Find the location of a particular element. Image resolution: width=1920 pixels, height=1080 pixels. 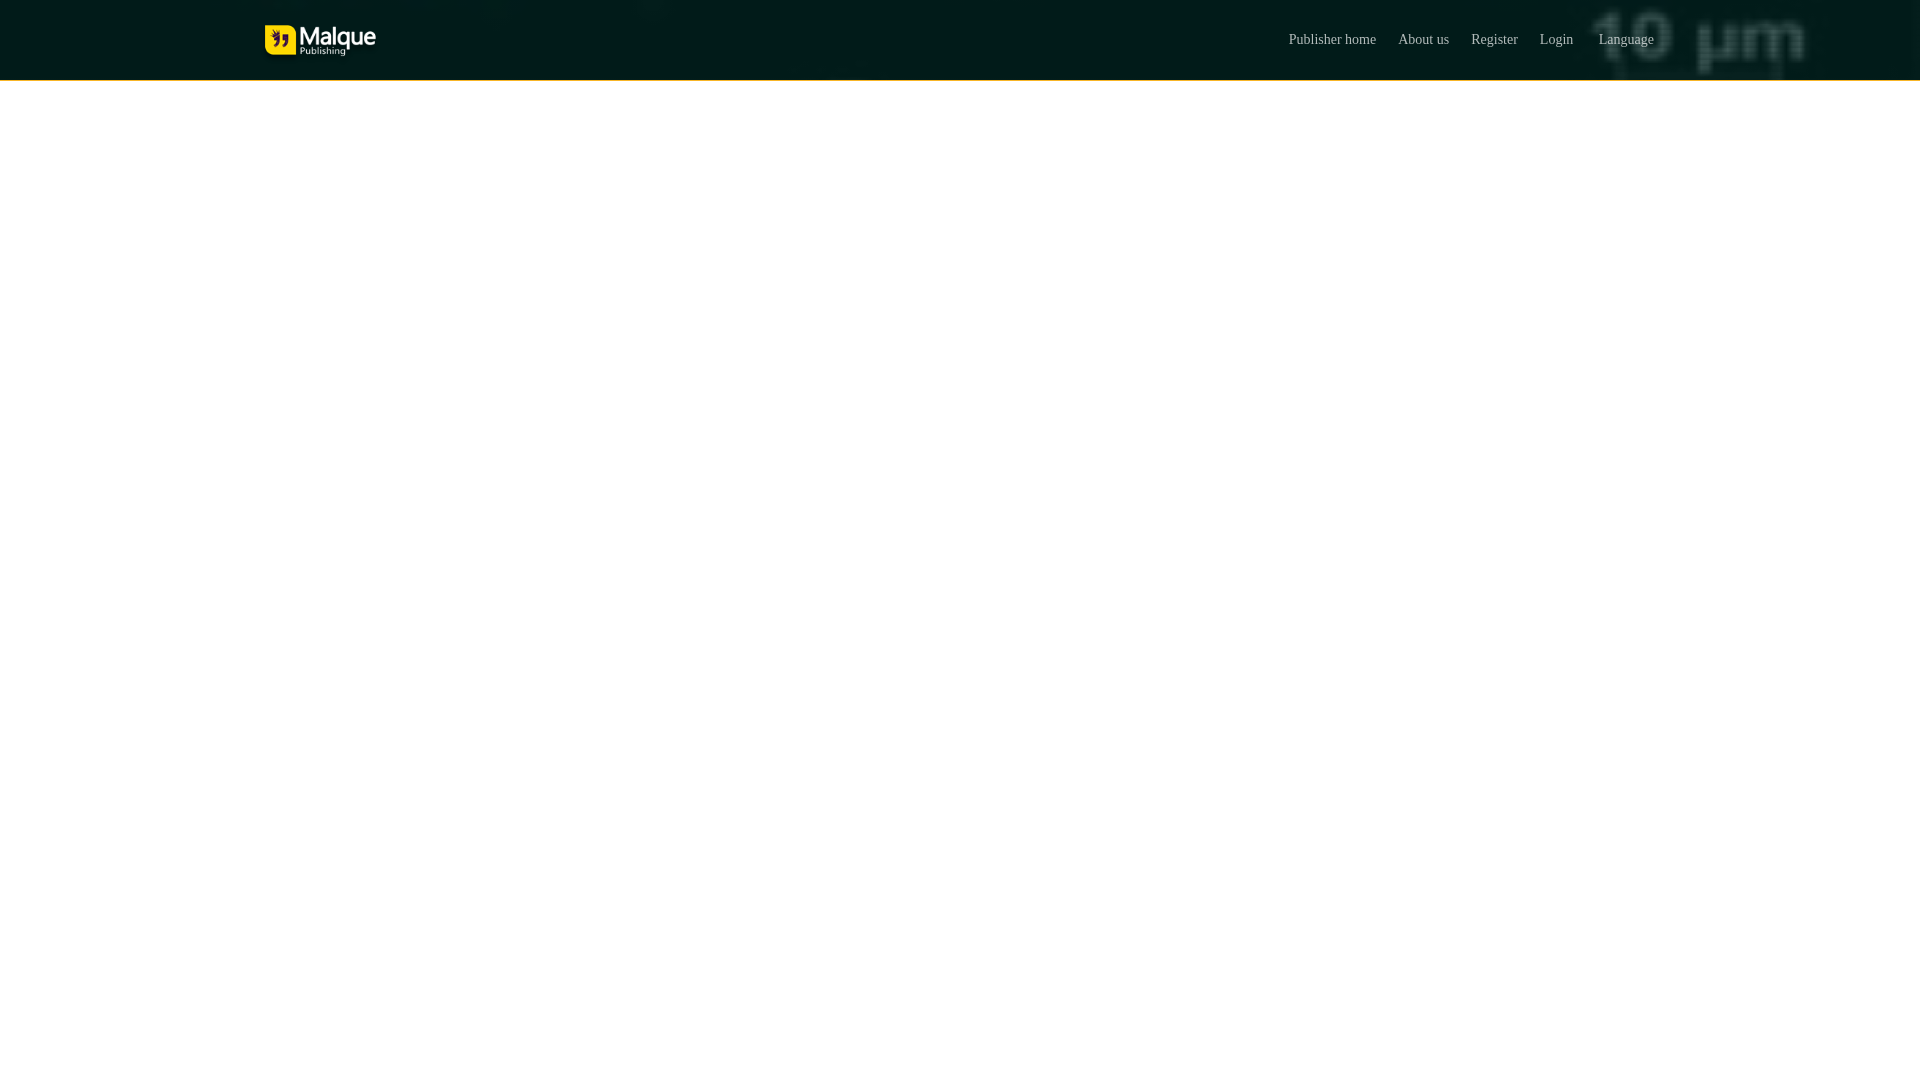

Language is located at coordinates (1624, 40).